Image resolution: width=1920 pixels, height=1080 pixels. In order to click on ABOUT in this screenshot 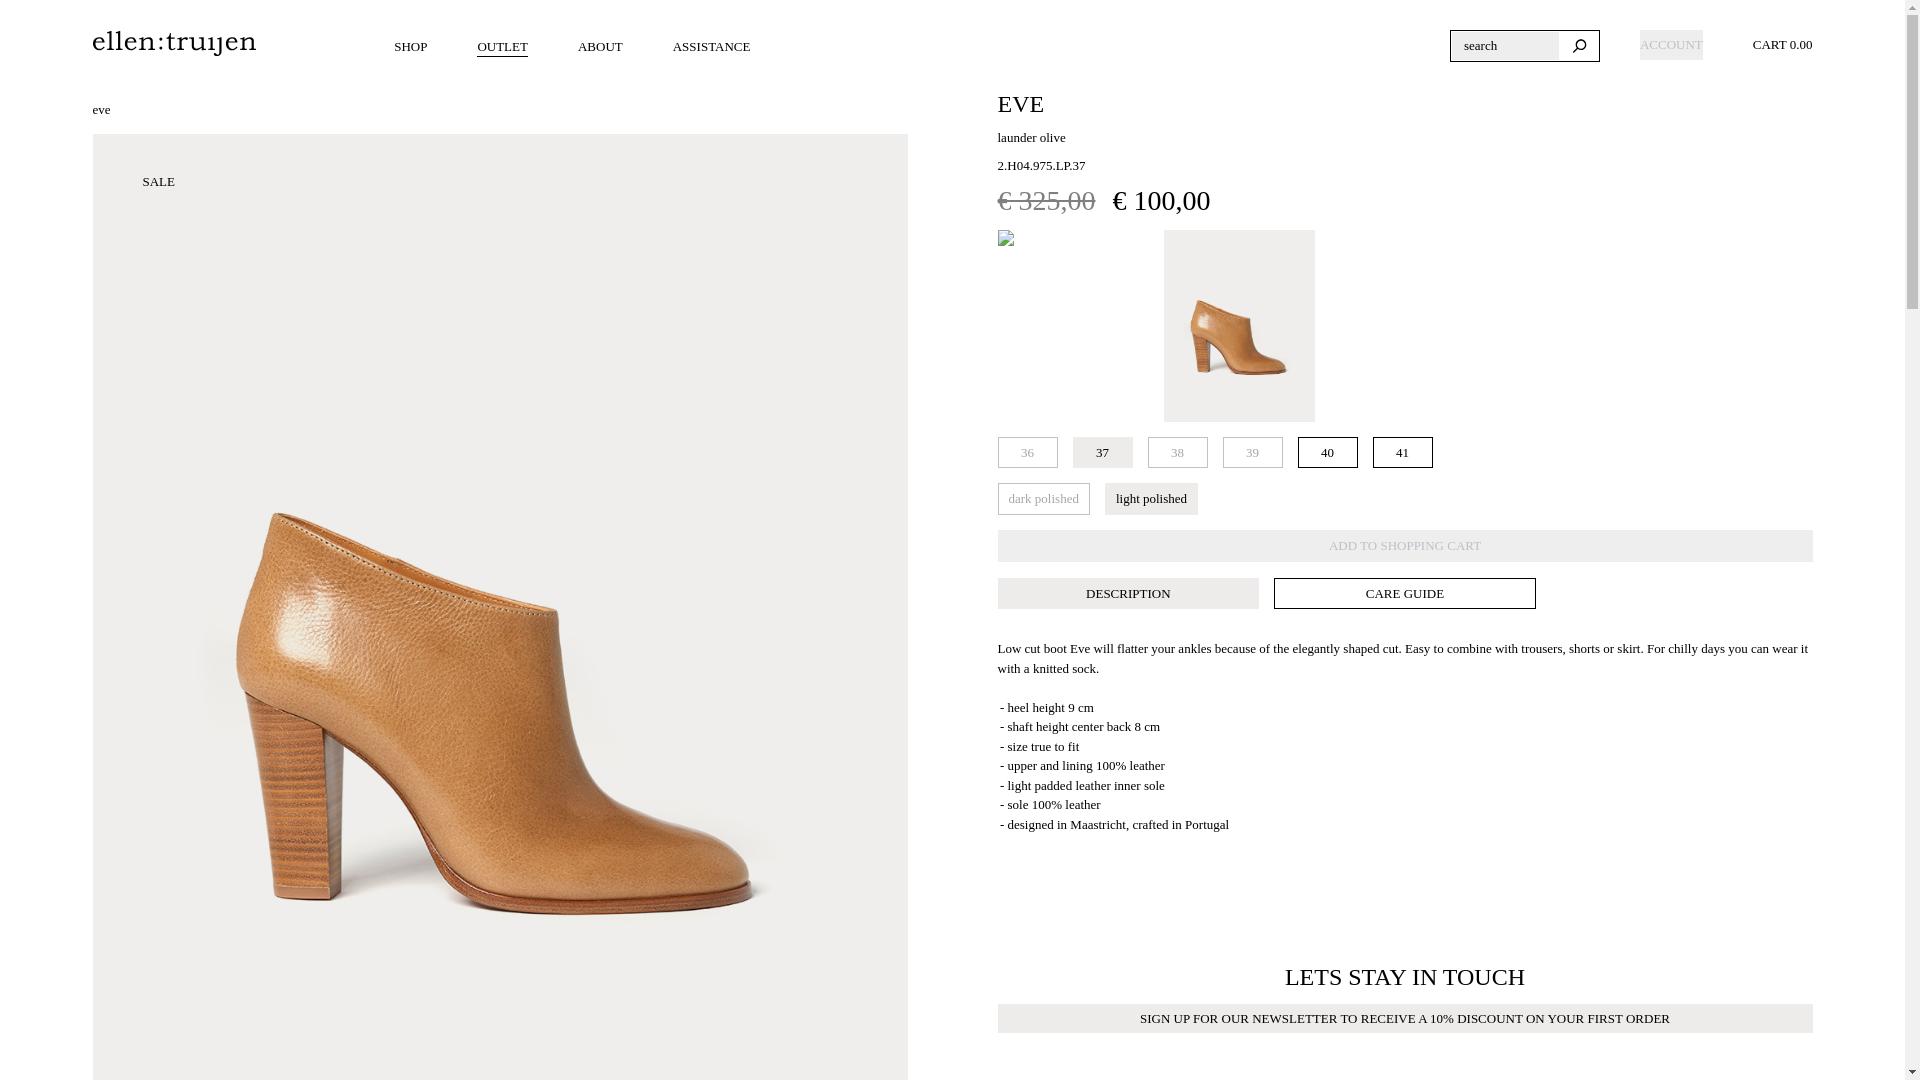, I will do `click(600, 46)`.